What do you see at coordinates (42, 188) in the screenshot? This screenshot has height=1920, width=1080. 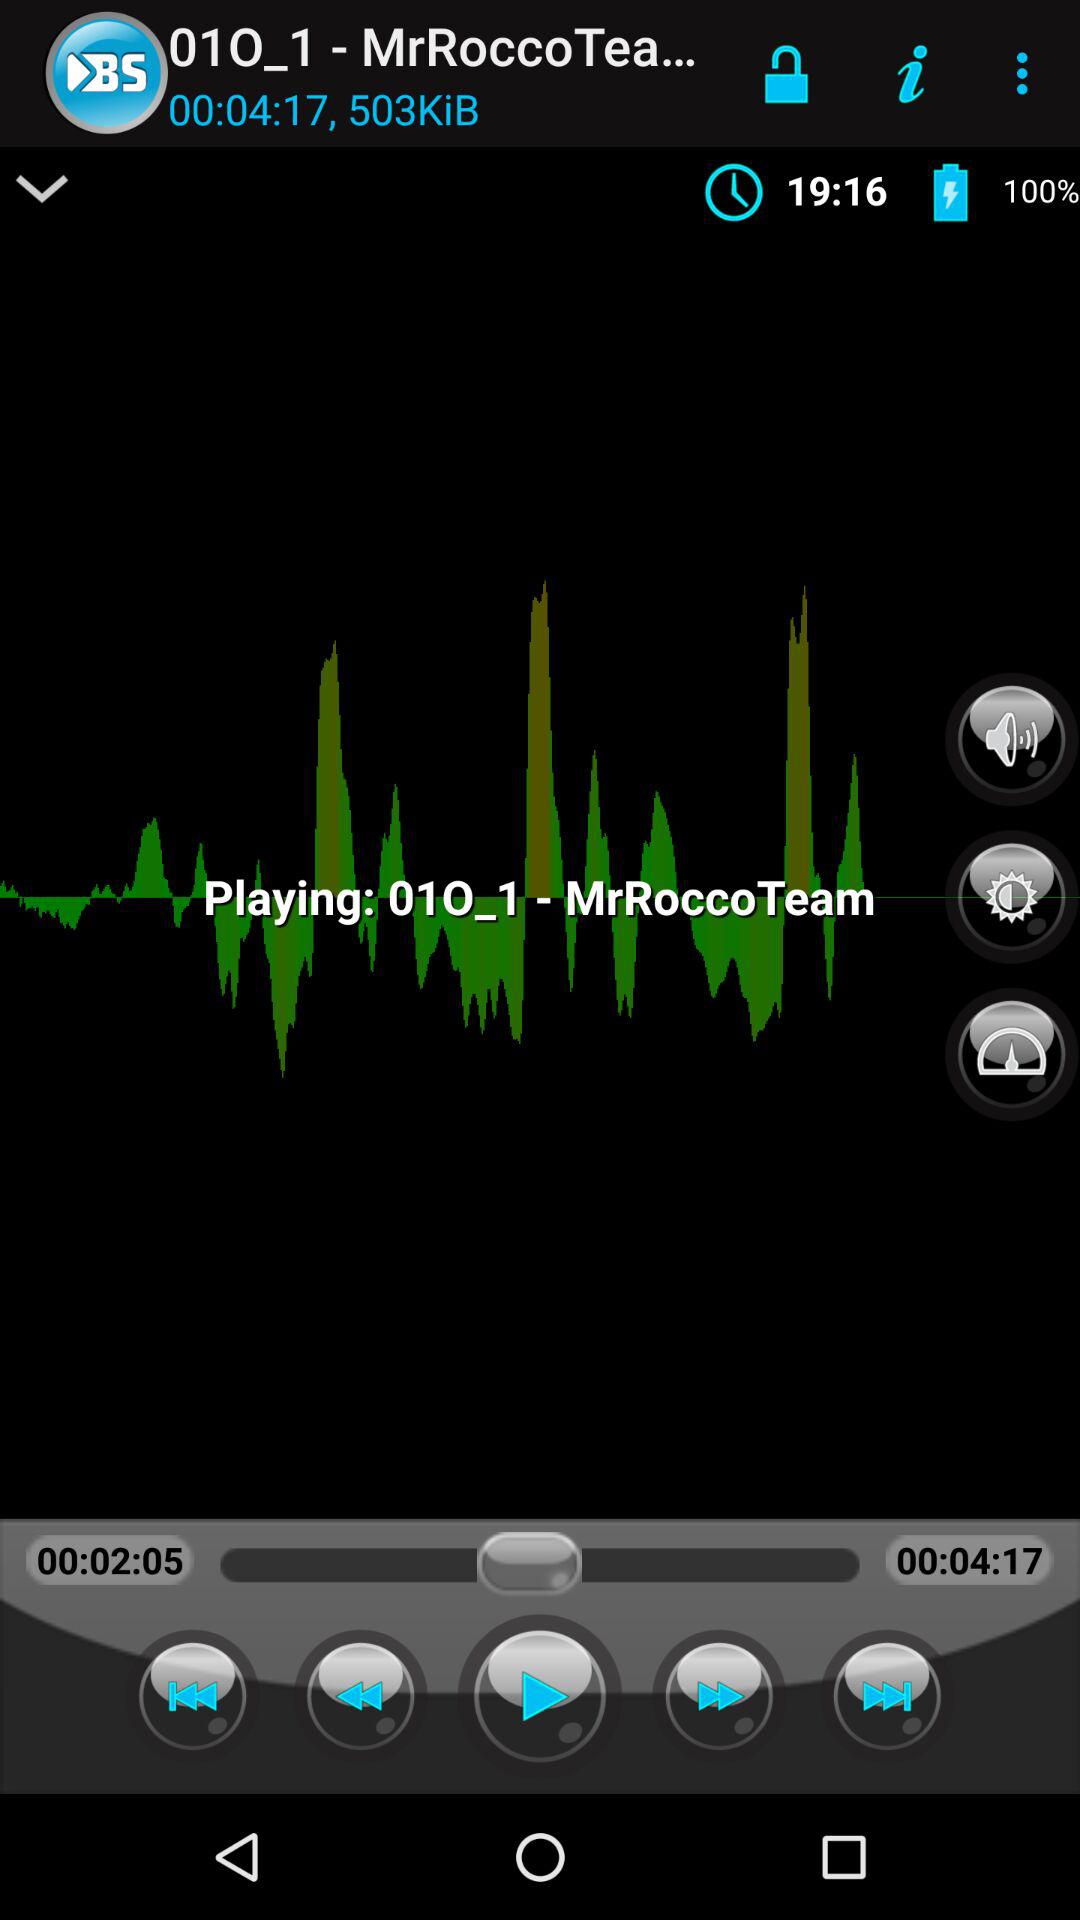 I see `turn on item above 00:02:05 icon` at bounding box center [42, 188].